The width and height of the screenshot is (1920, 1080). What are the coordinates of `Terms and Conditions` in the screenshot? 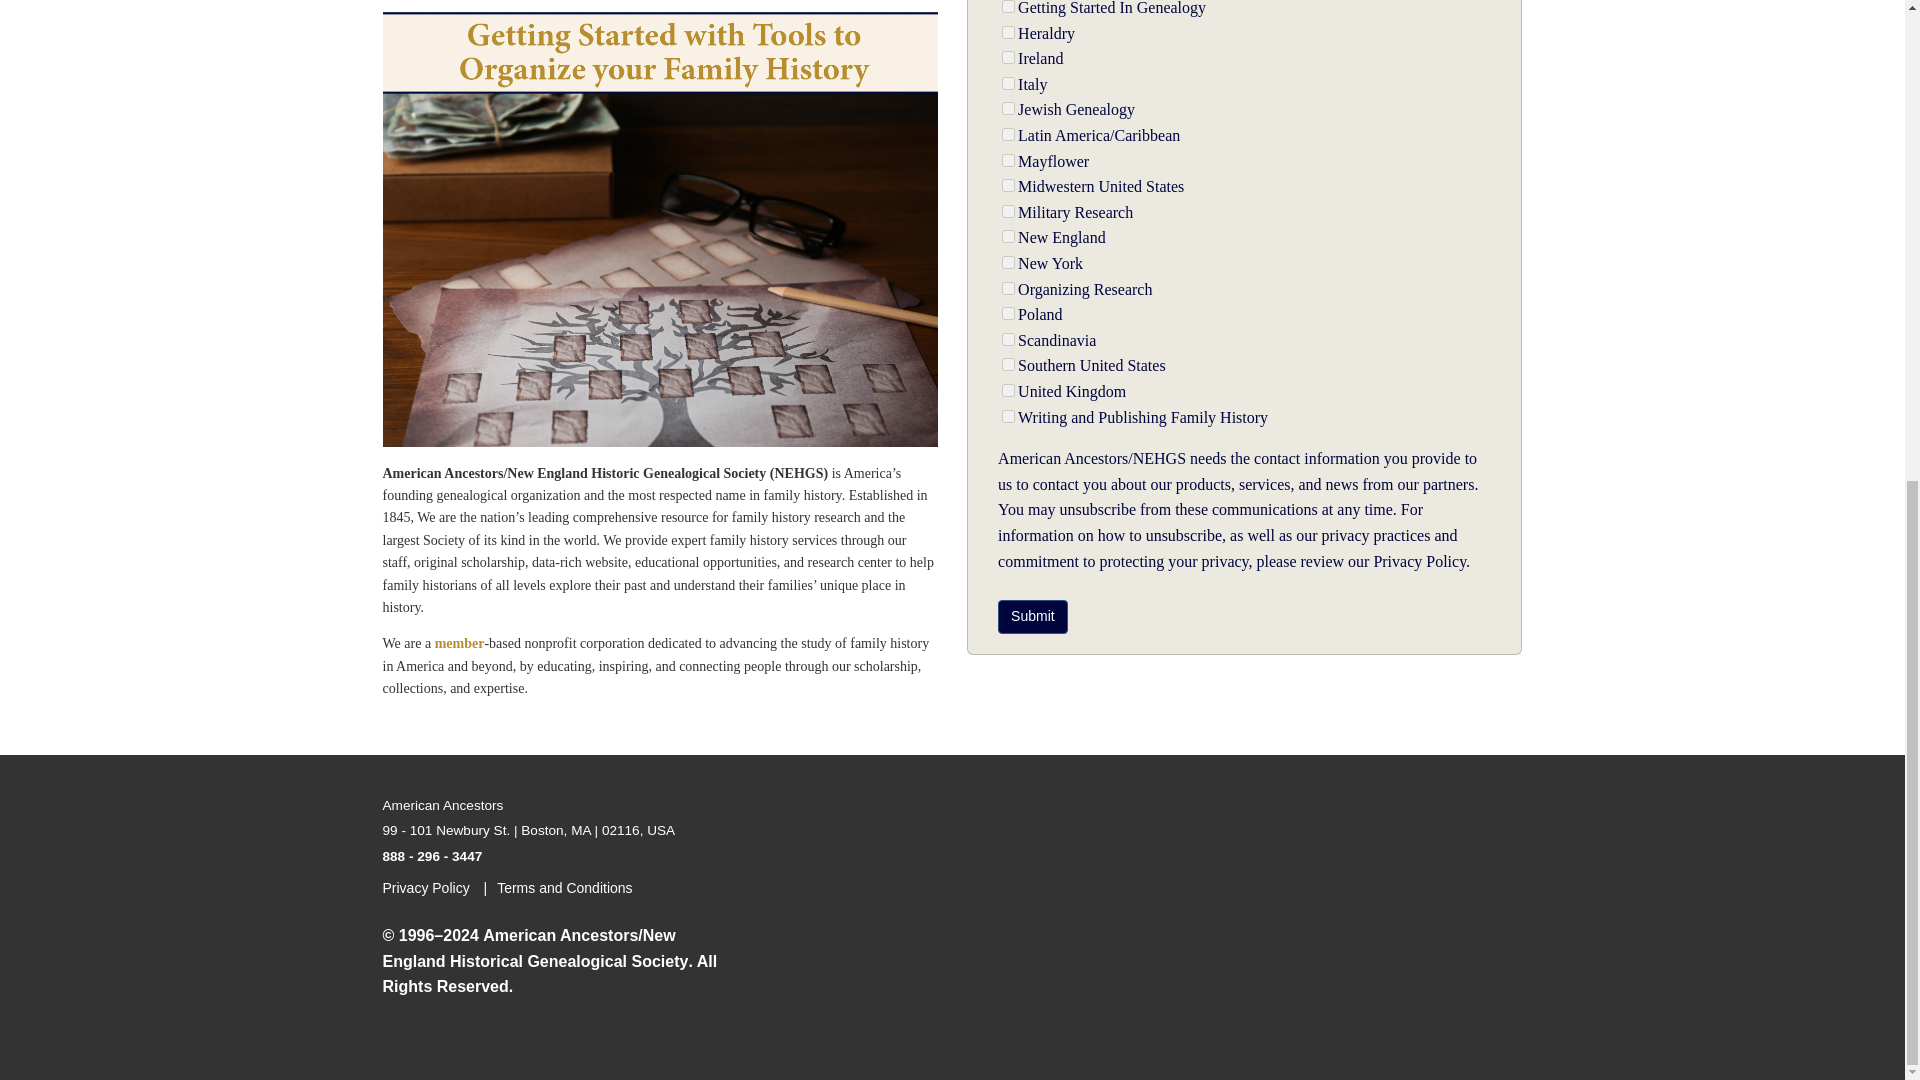 It's located at (574, 887).